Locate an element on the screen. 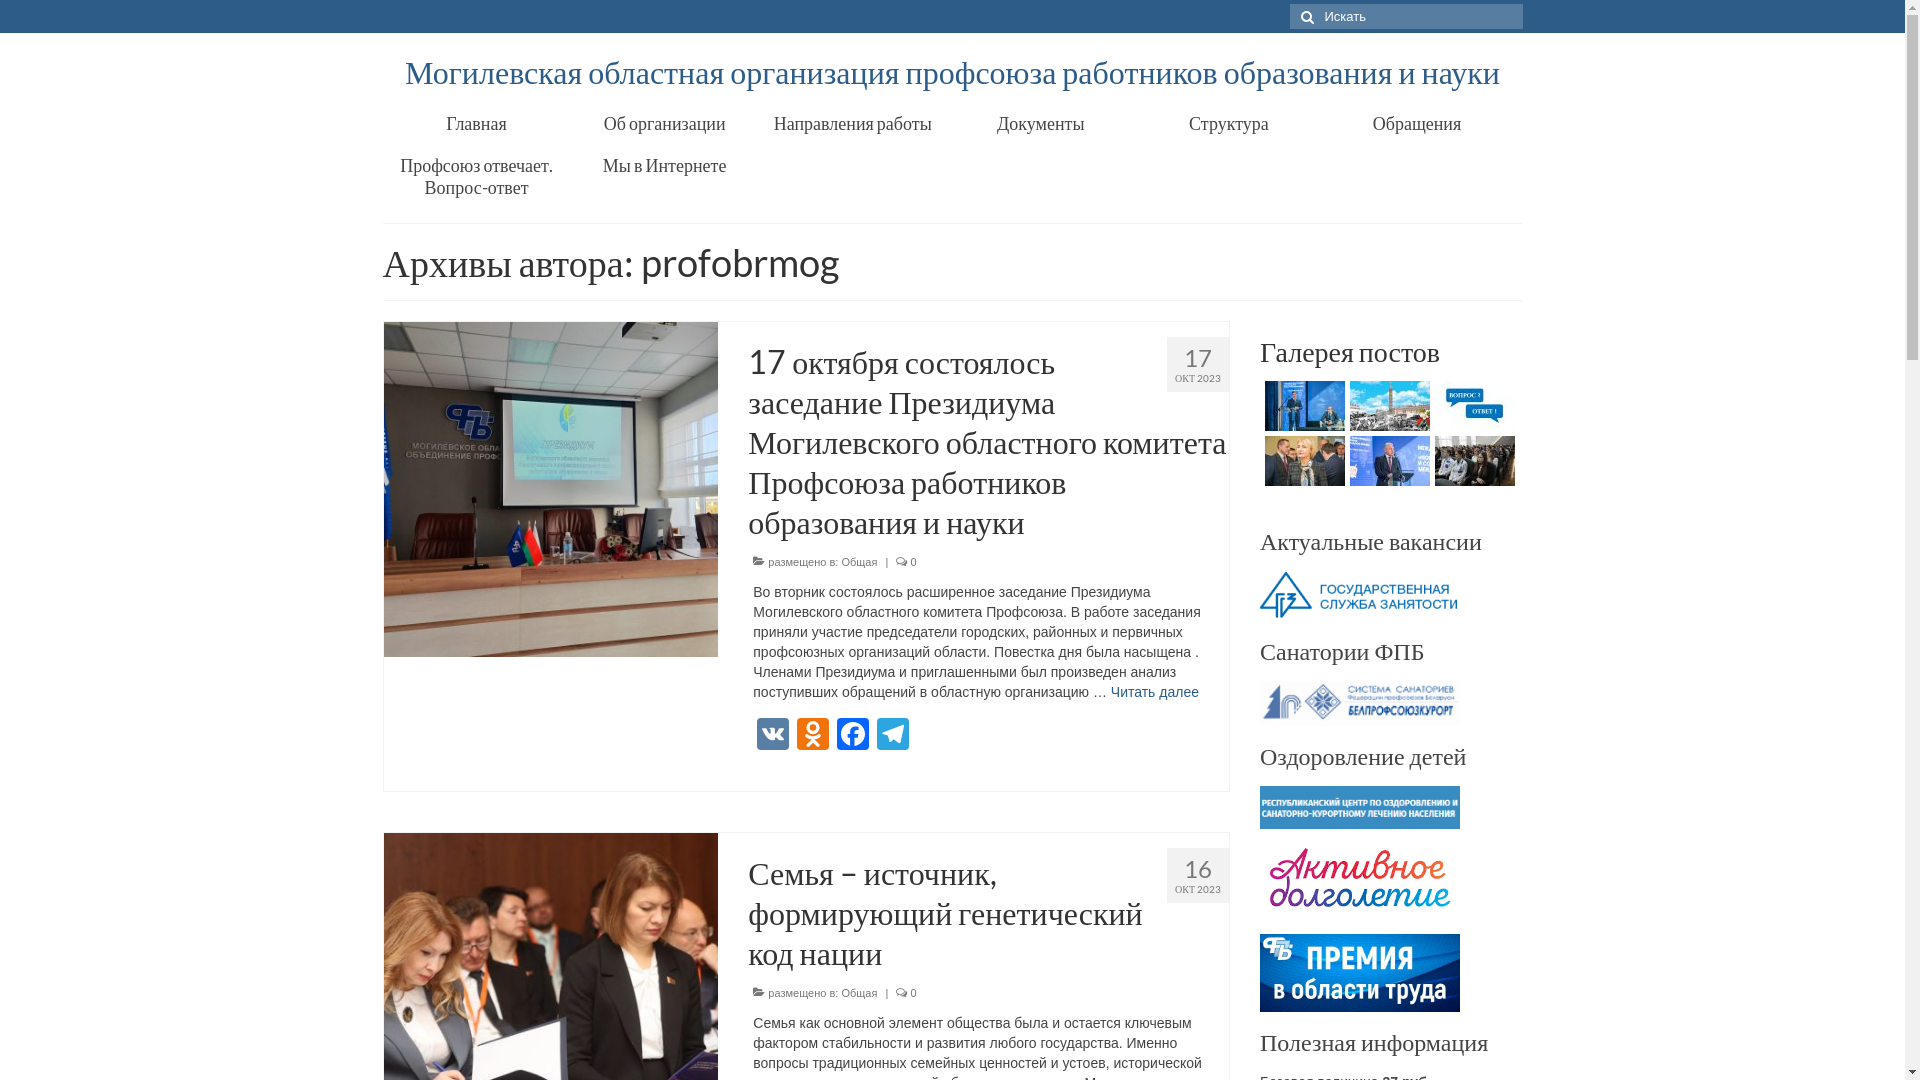 This screenshot has height=1080, width=1920. VK is located at coordinates (773, 736).